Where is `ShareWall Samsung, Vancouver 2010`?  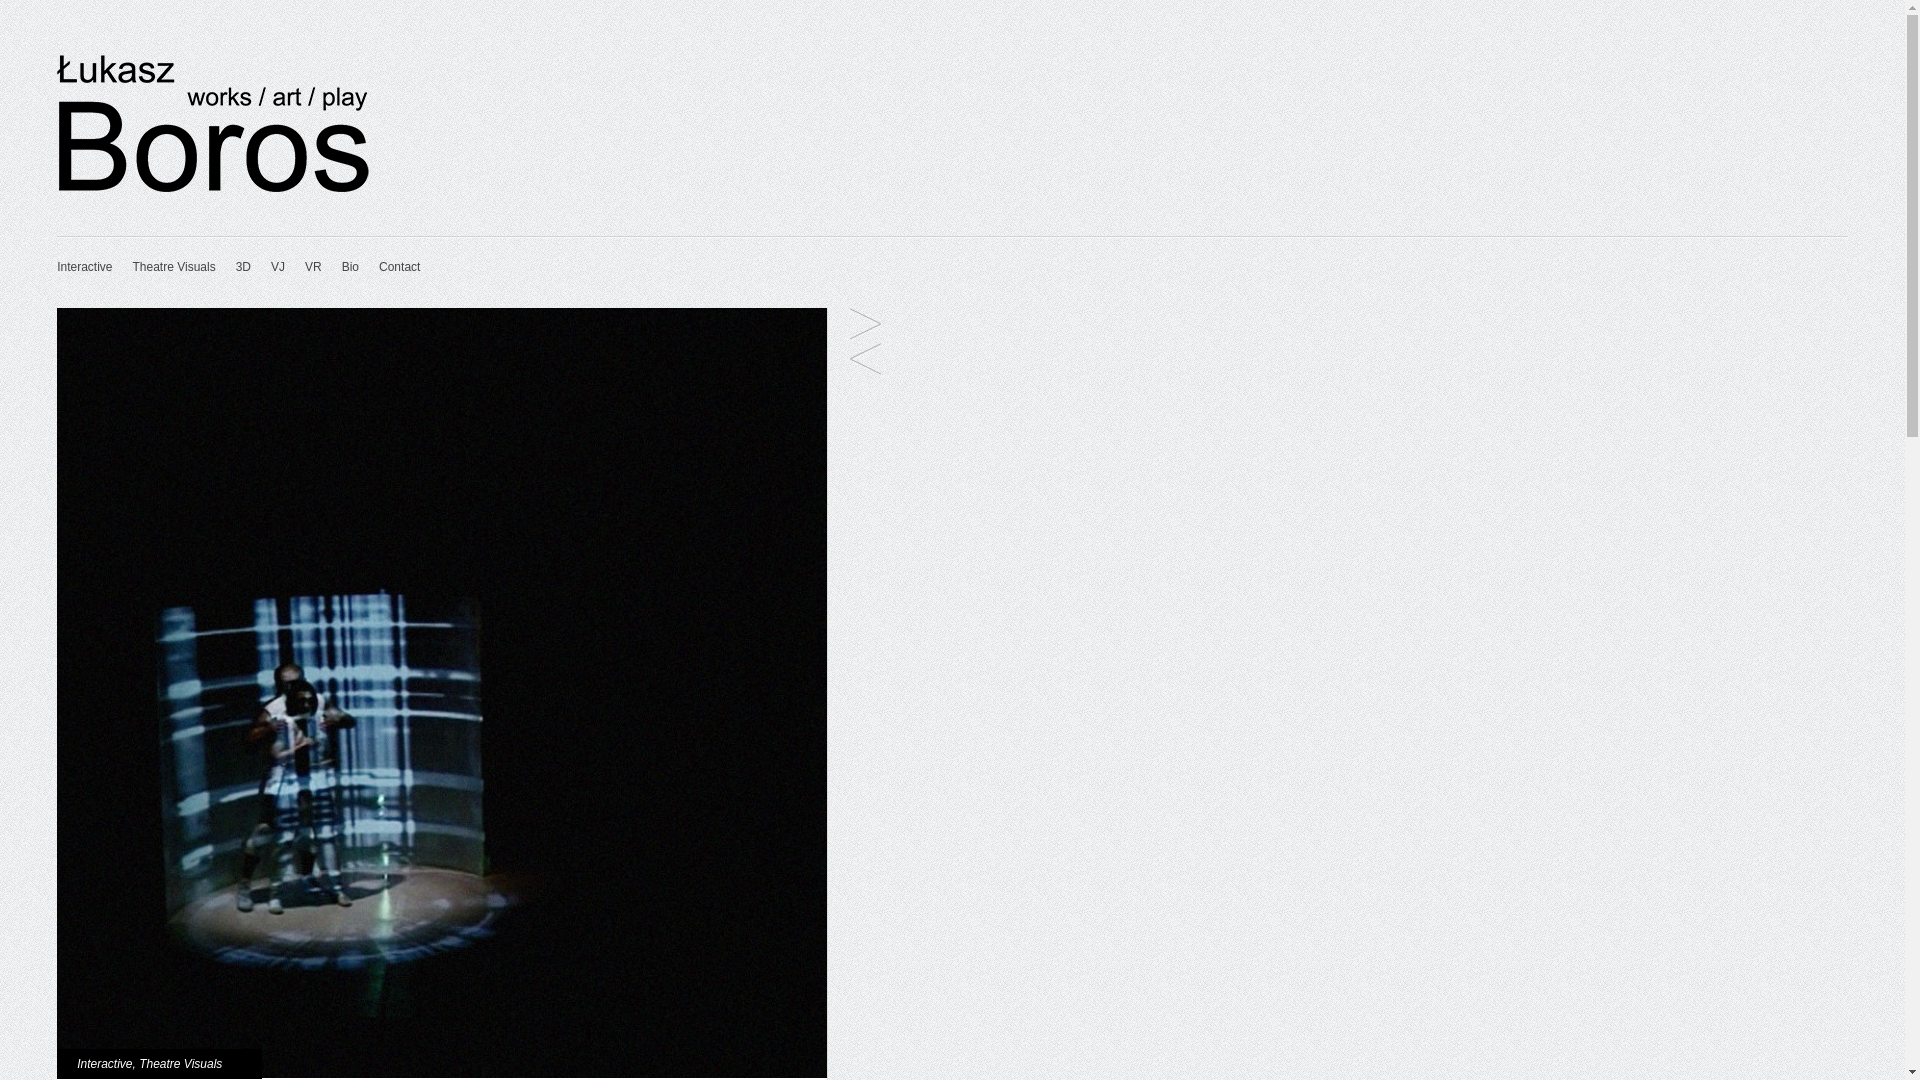
ShareWall Samsung, Vancouver 2010 is located at coordinates (866, 325).